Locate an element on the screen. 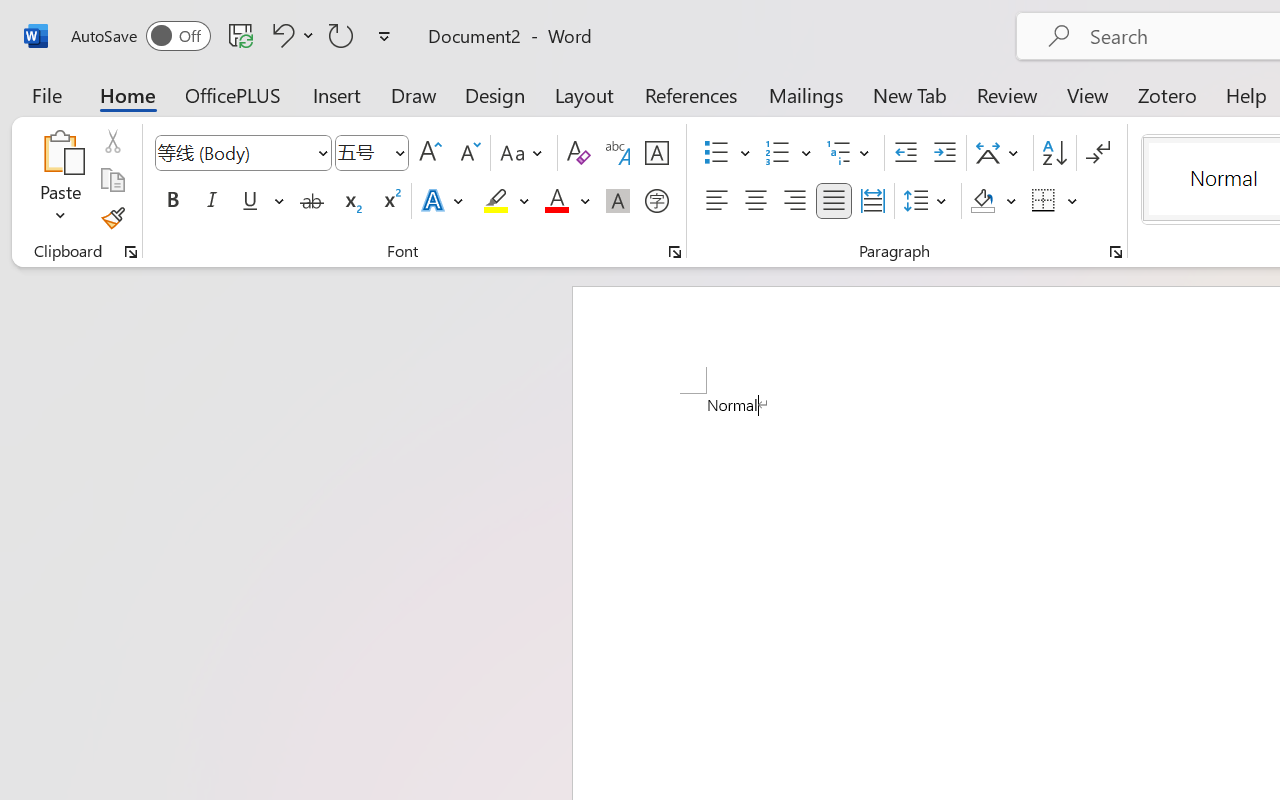 The image size is (1280, 800). OfficePLUS is located at coordinates (233, 94).